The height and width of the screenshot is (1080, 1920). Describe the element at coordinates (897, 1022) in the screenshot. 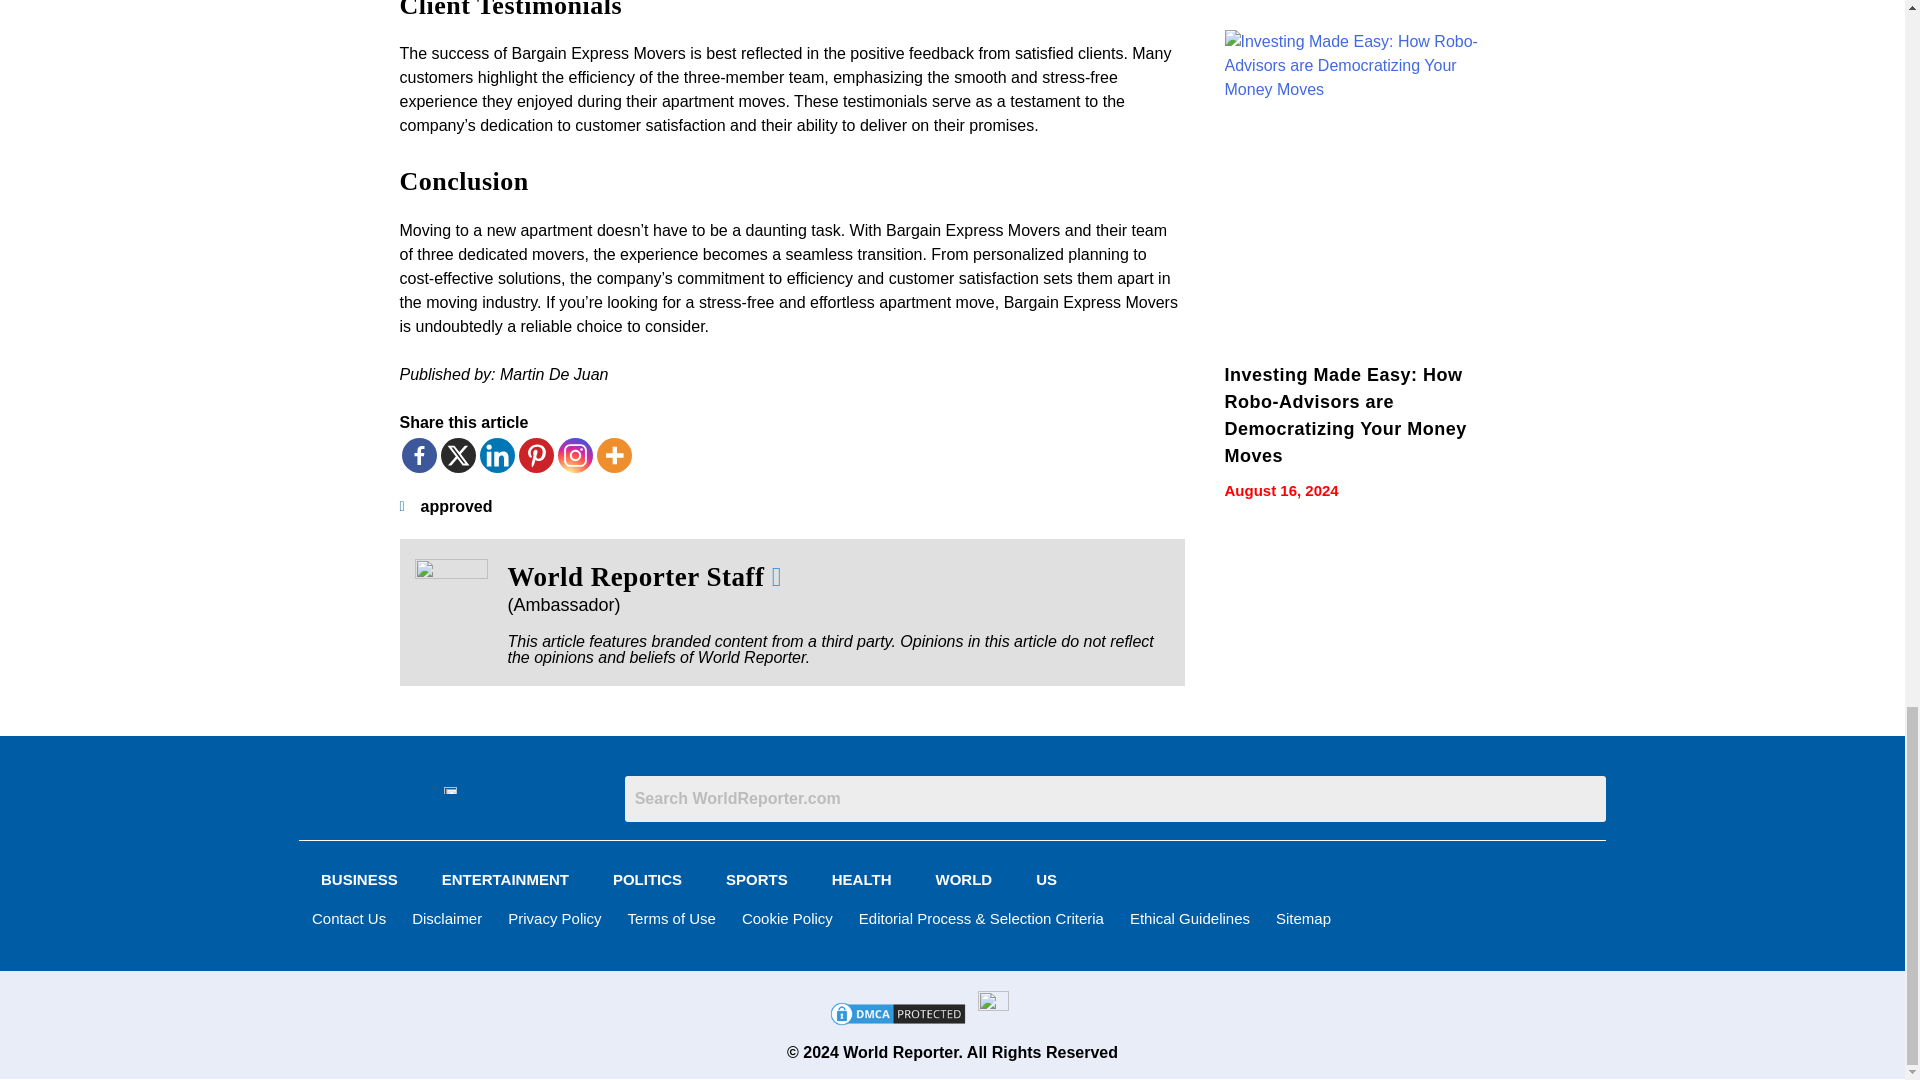

I see `DMCA.com Protection Status` at that location.